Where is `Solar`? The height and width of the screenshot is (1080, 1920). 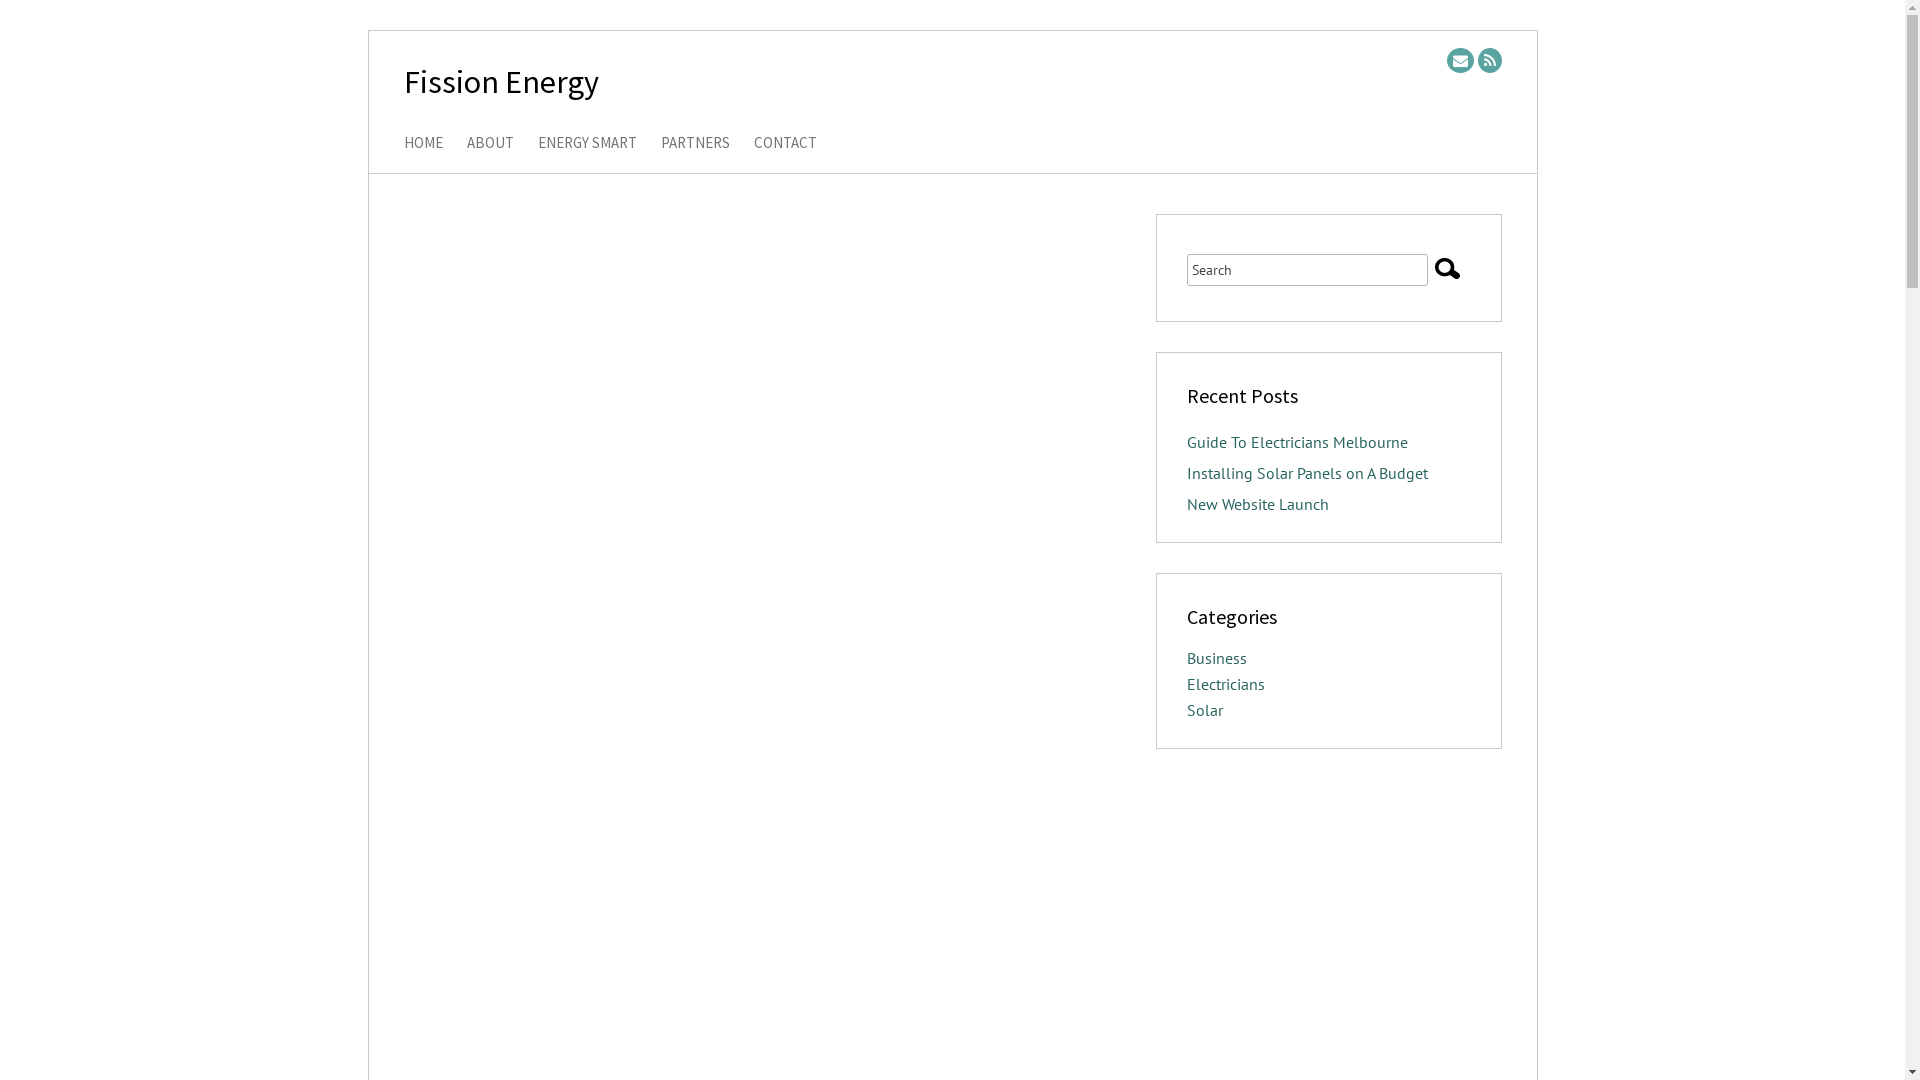
Solar is located at coordinates (1204, 710).